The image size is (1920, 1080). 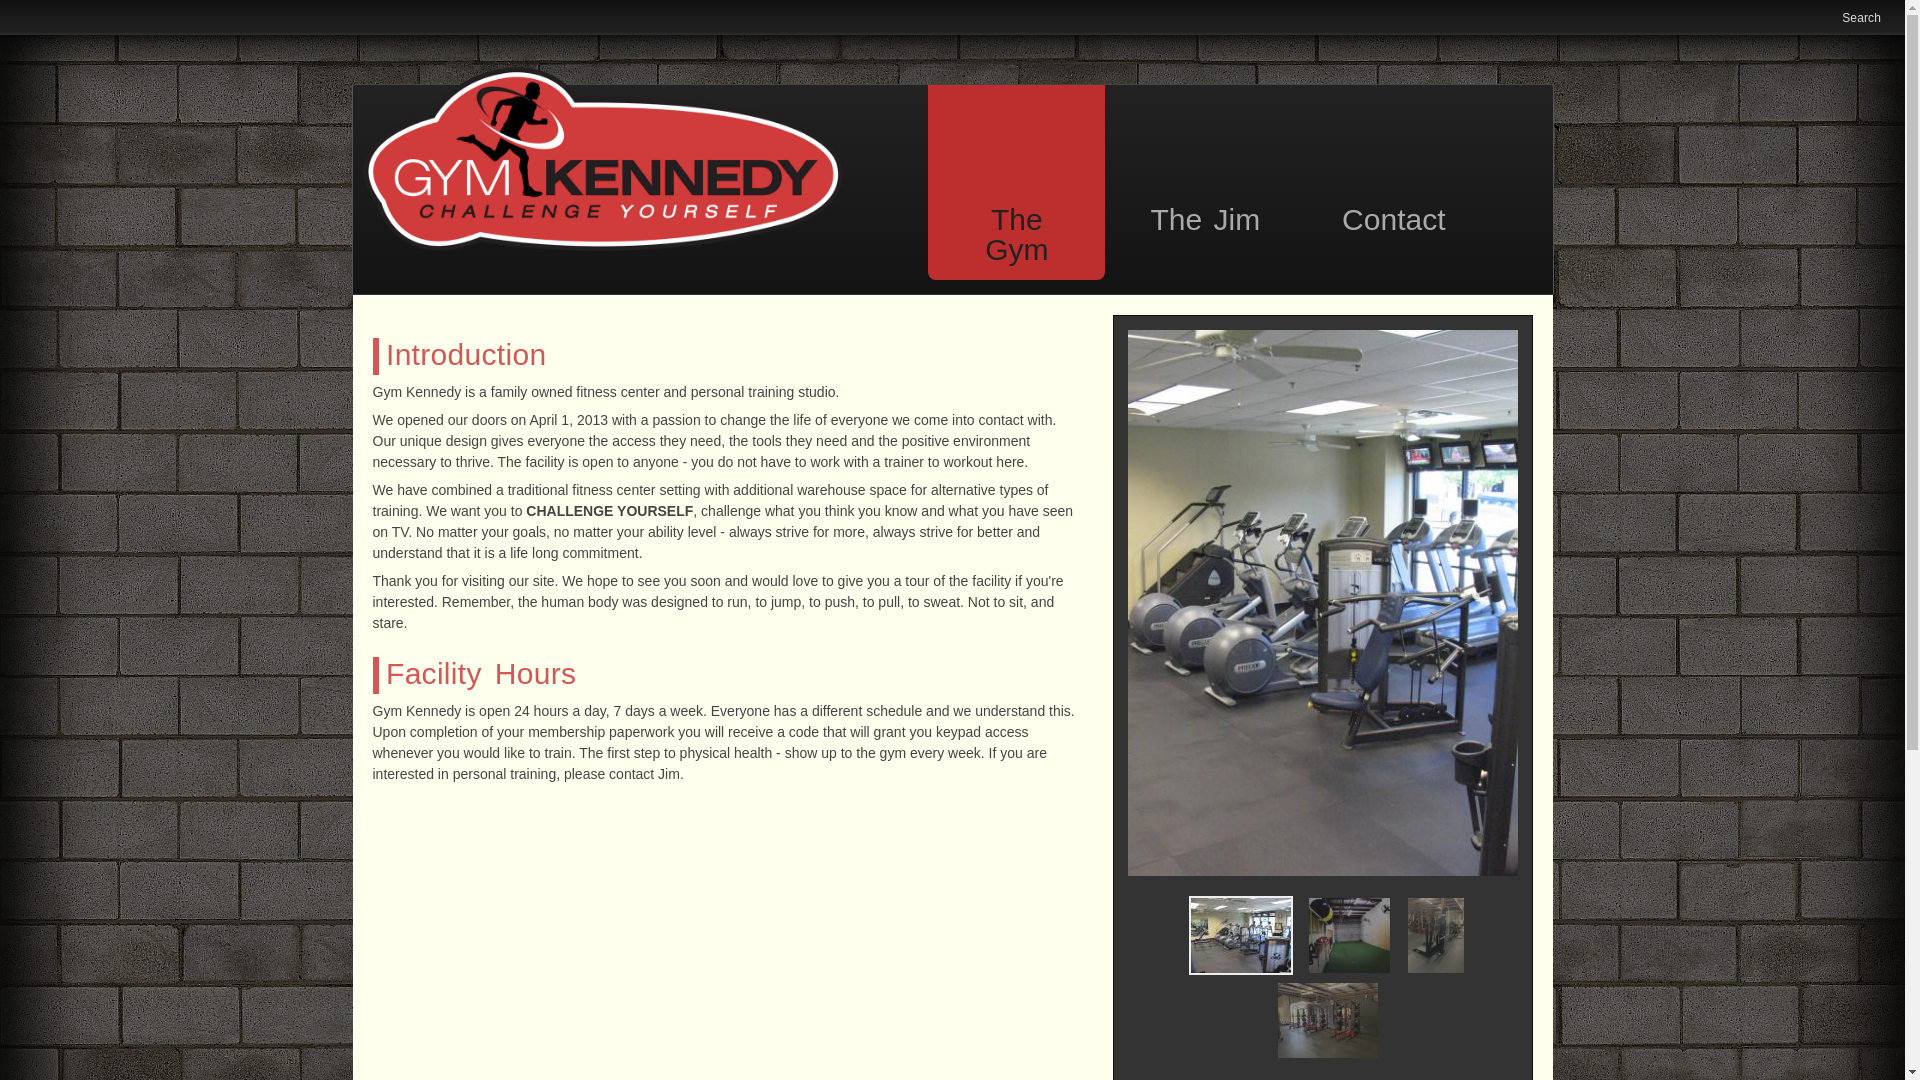 I want to click on Gym Kennedy, so click(x=602, y=245).